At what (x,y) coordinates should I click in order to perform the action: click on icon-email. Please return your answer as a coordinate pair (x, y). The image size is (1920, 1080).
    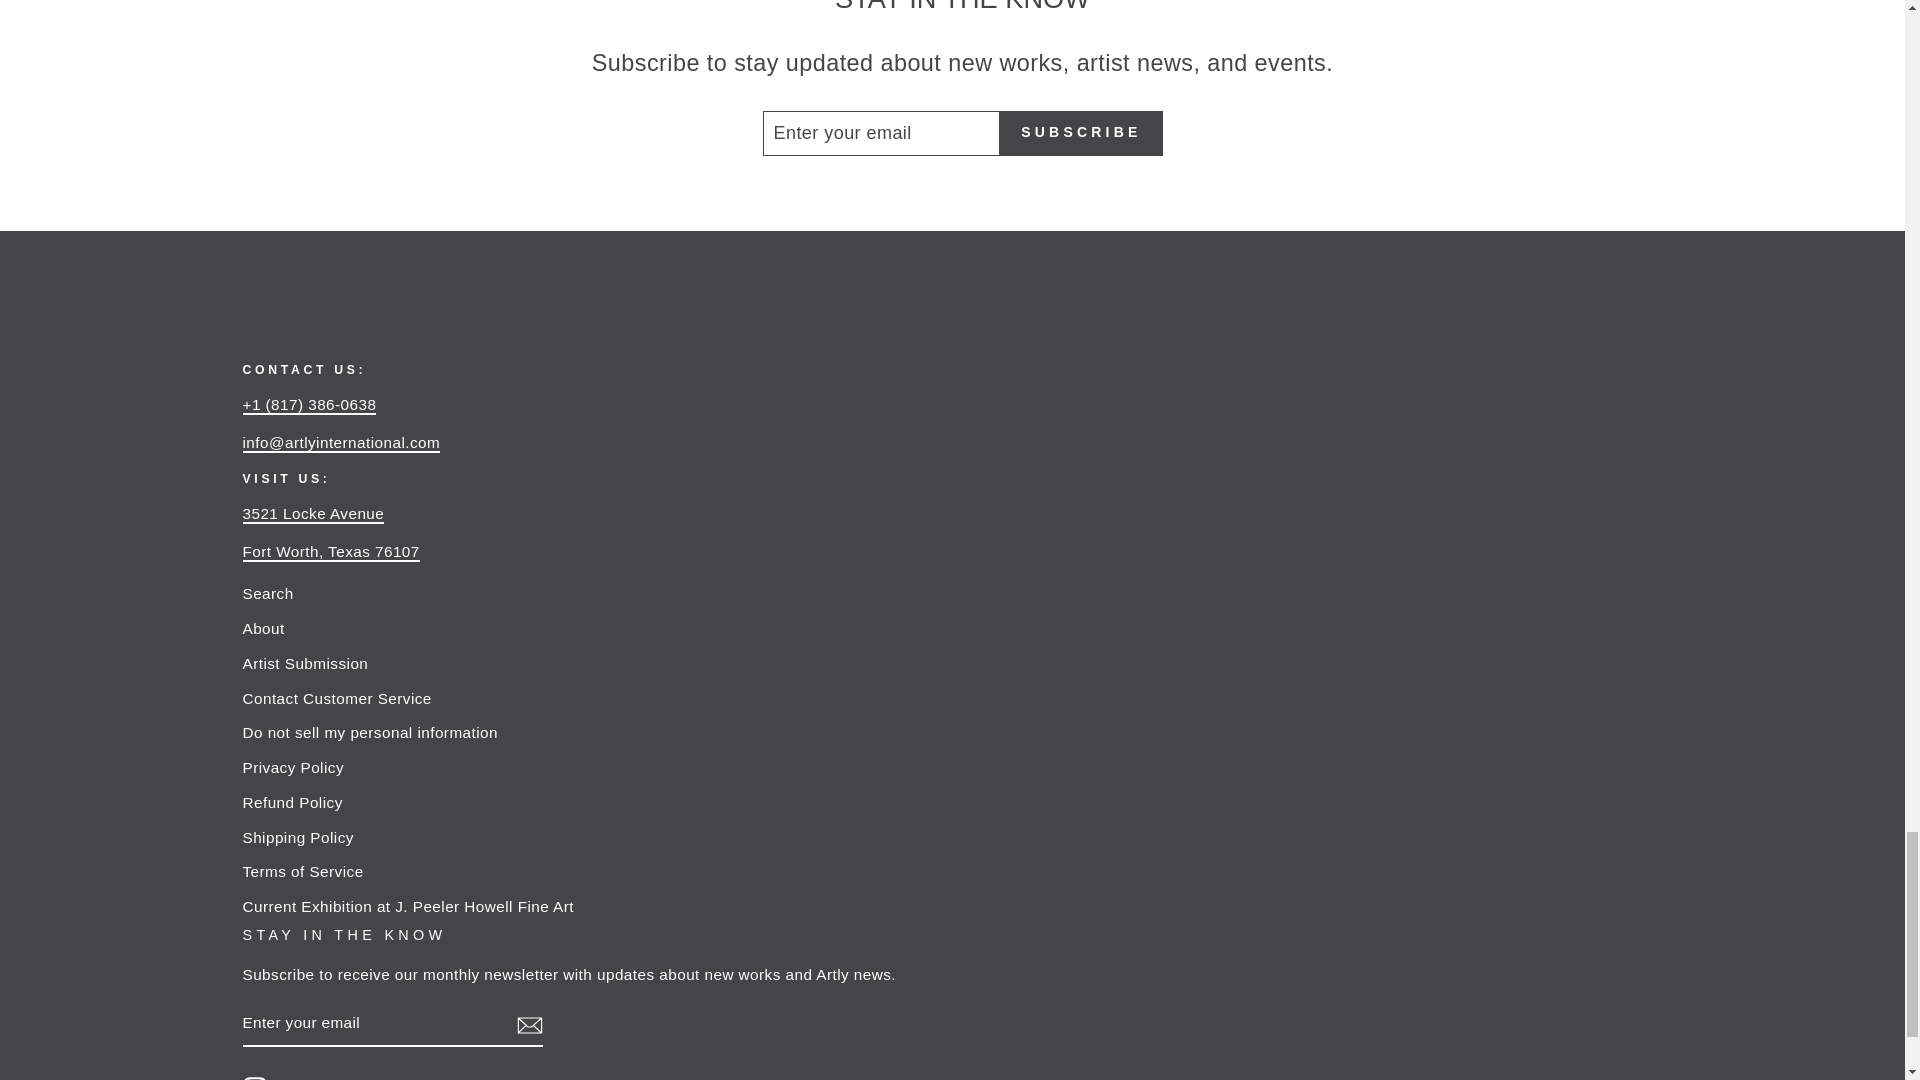
    Looking at the image, I should click on (528, 1024).